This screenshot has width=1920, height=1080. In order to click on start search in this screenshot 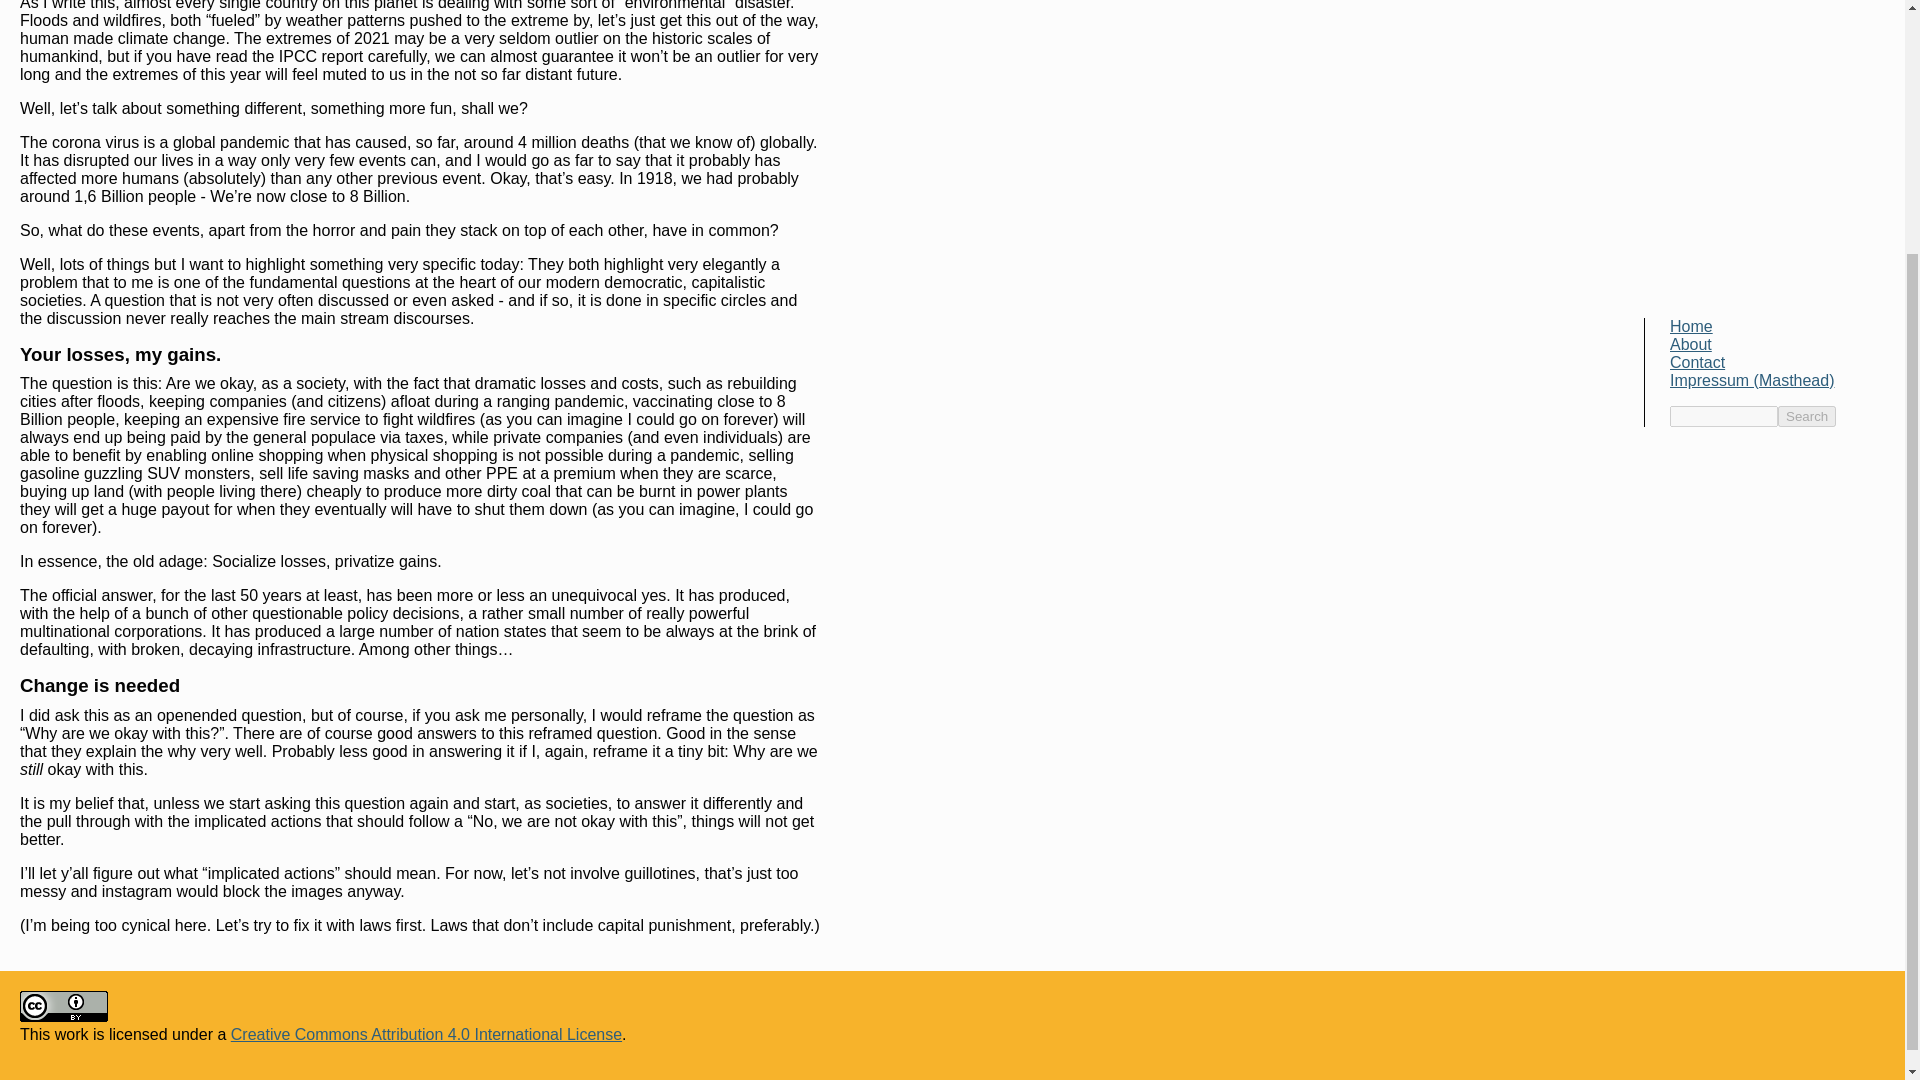, I will do `click(1806, 92)`.